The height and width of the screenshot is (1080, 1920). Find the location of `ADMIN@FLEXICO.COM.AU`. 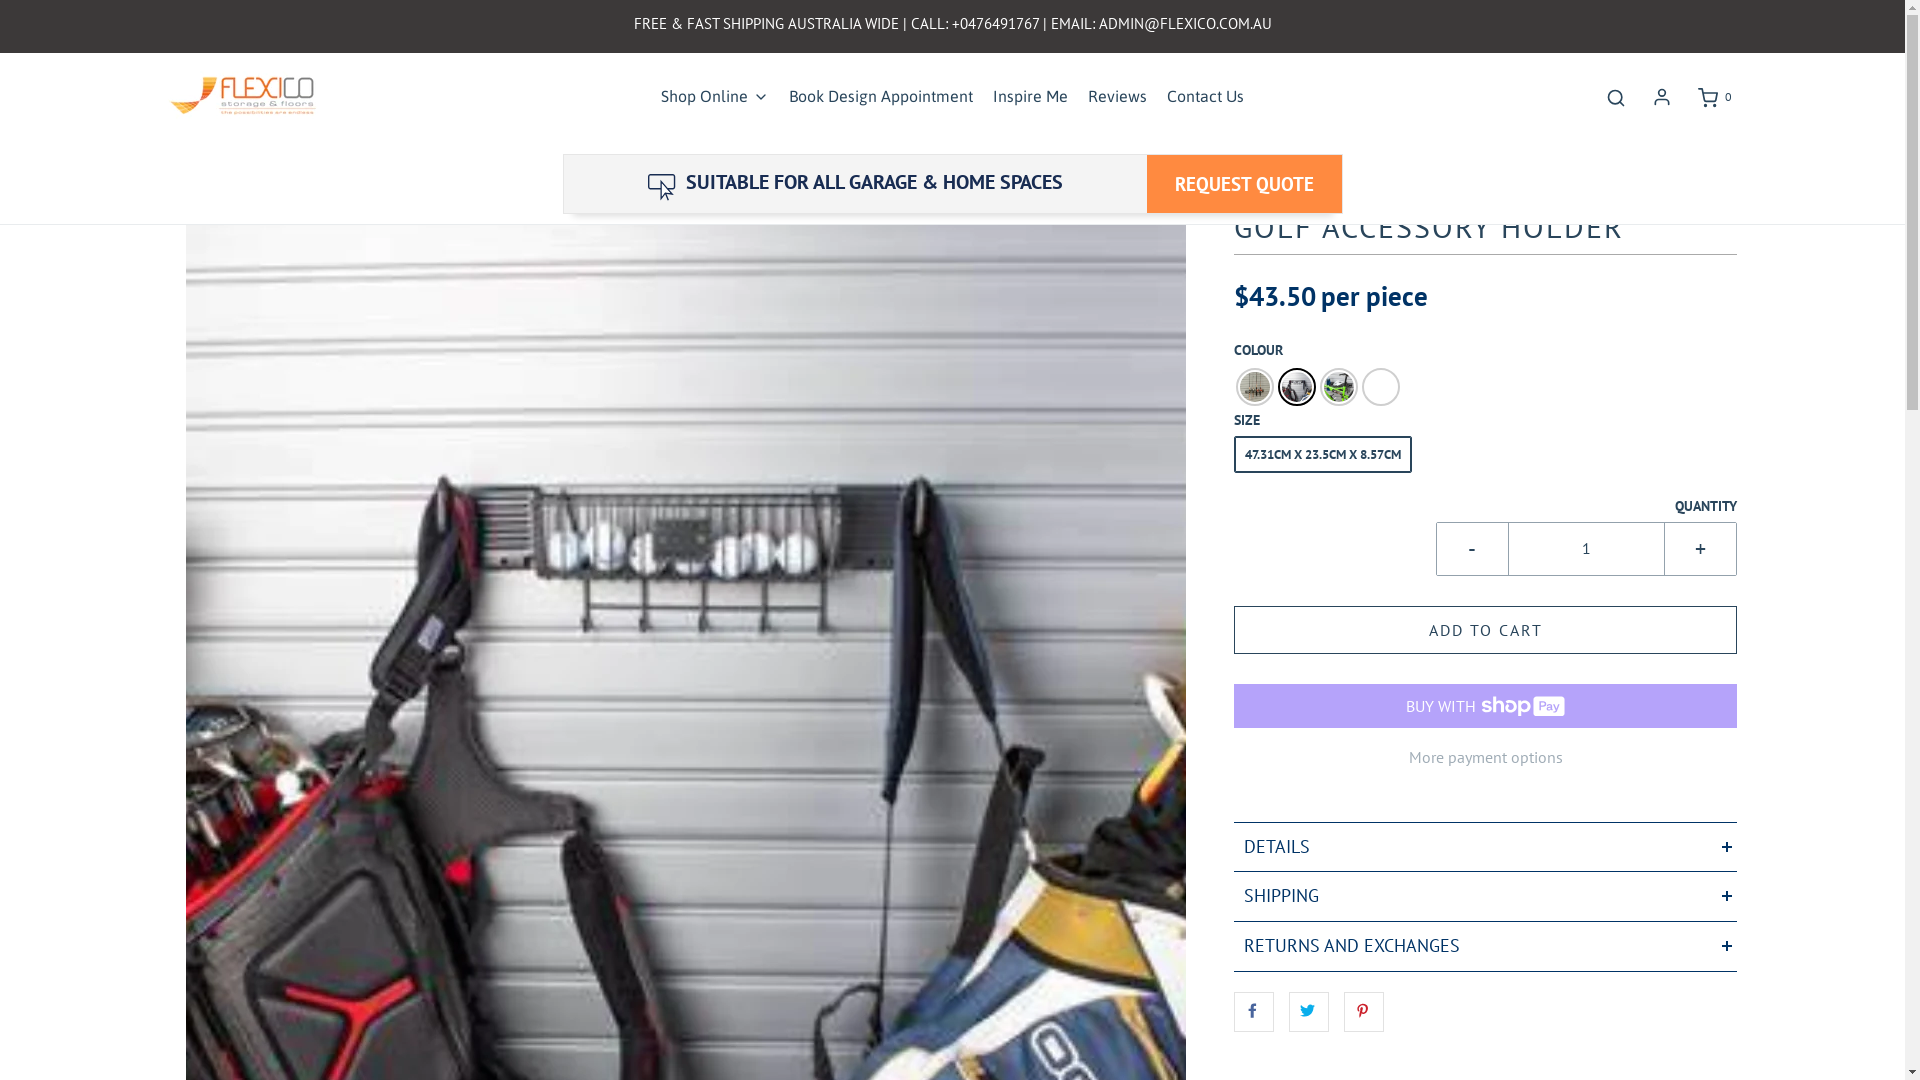

ADMIN@FLEXICO.COM.AU is located at coordinates (1184, 24).